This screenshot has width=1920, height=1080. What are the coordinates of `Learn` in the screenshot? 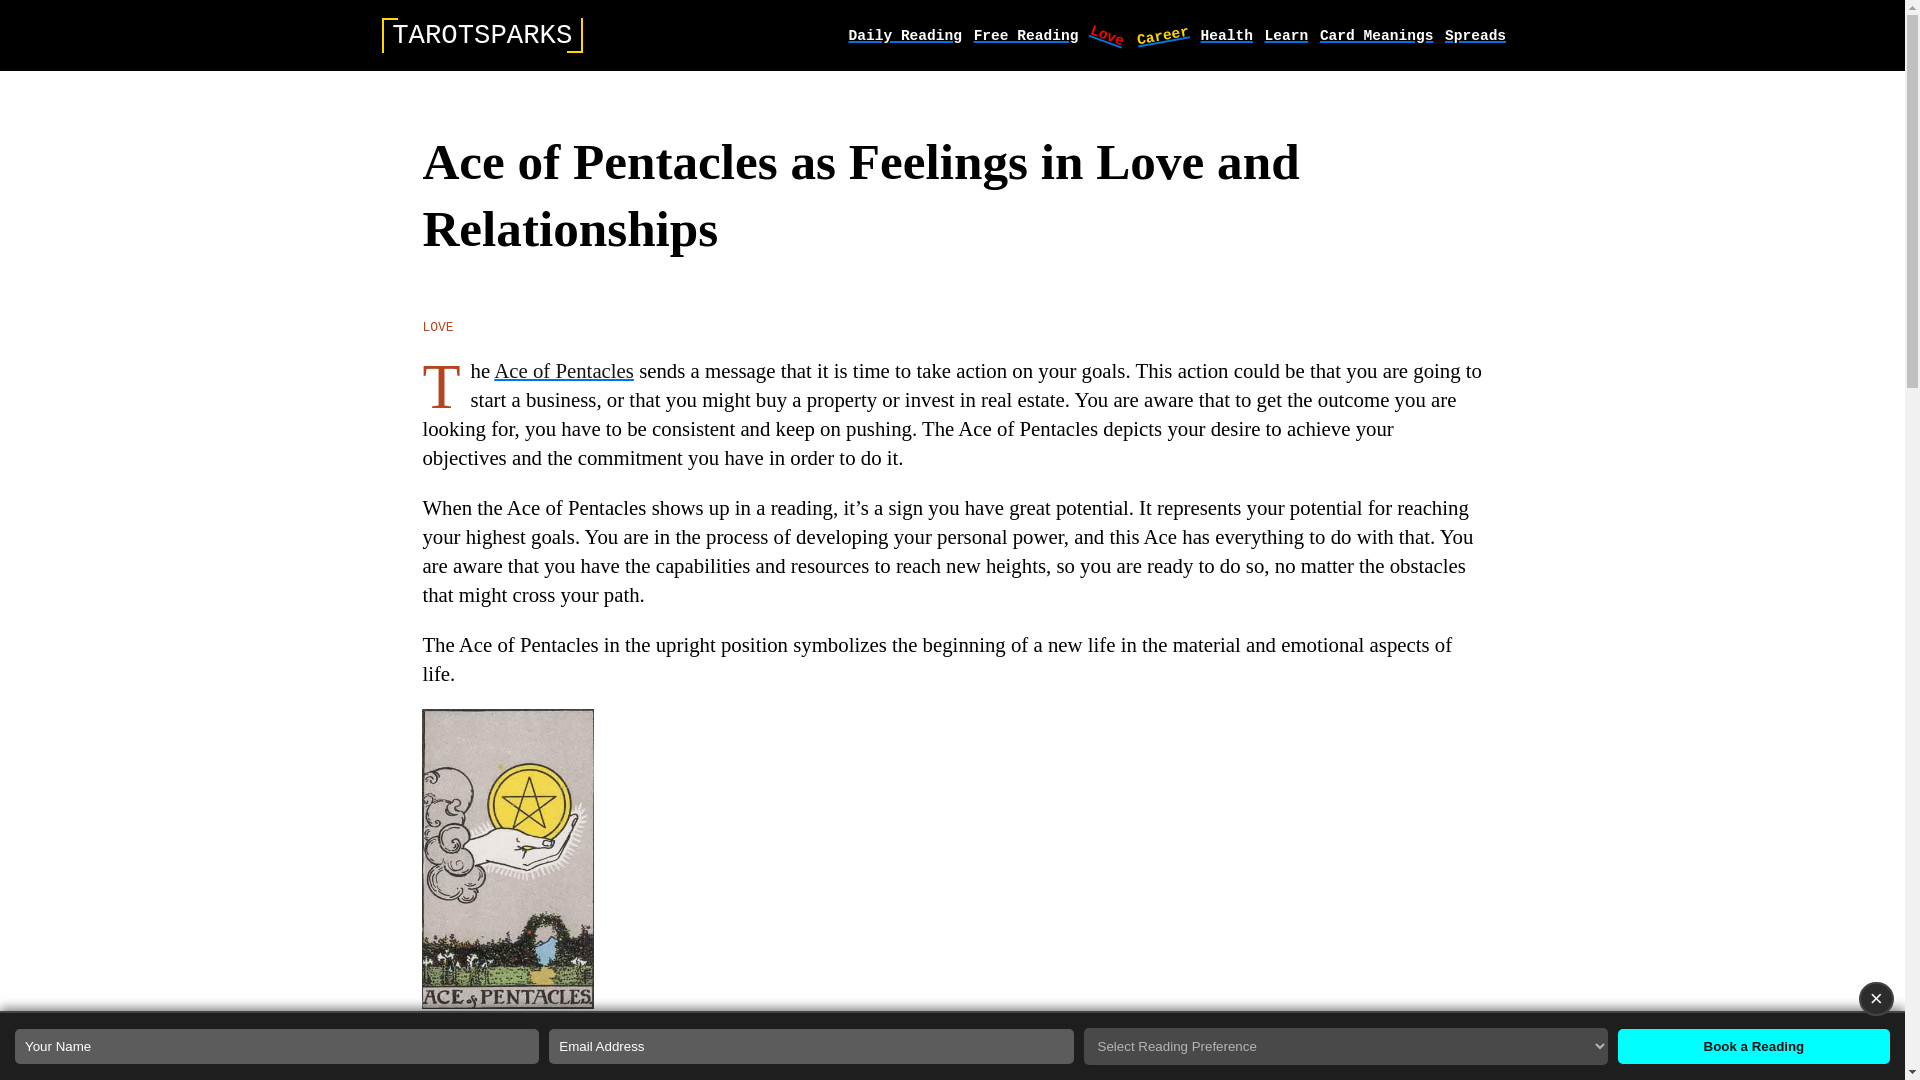 It's located at (1287, 36).